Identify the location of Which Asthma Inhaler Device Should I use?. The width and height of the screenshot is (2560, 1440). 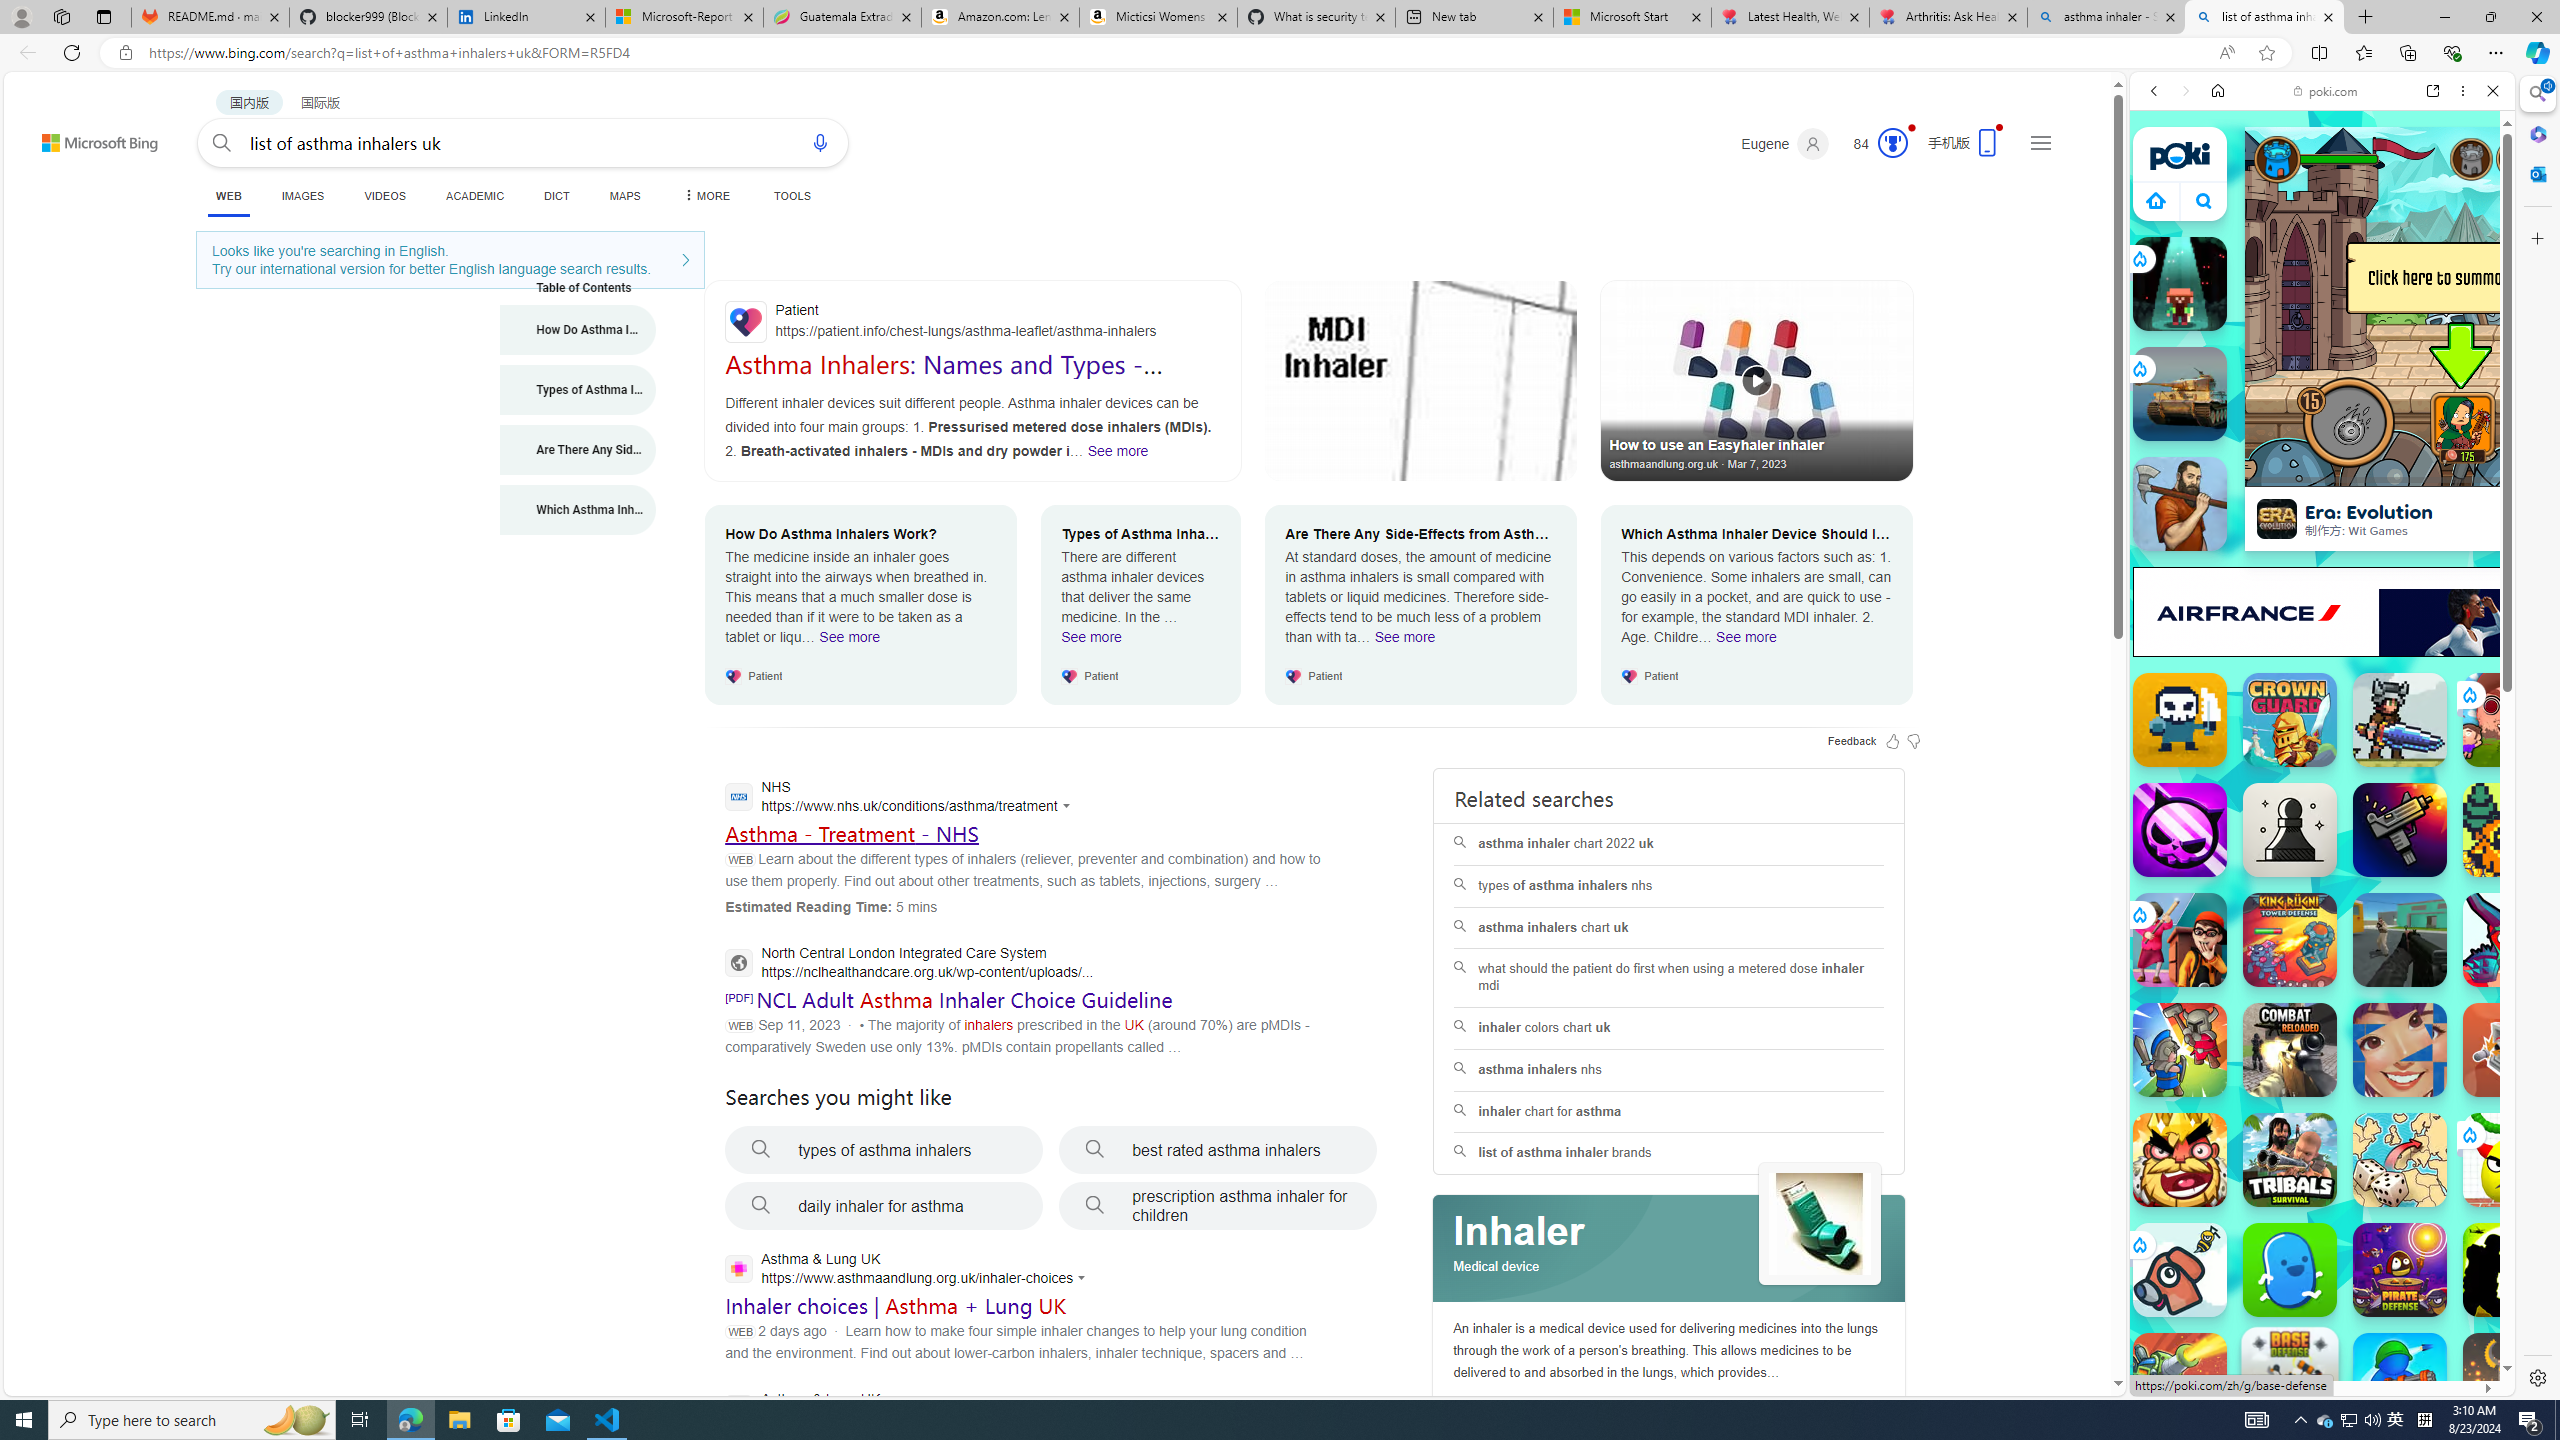
(578, 510).